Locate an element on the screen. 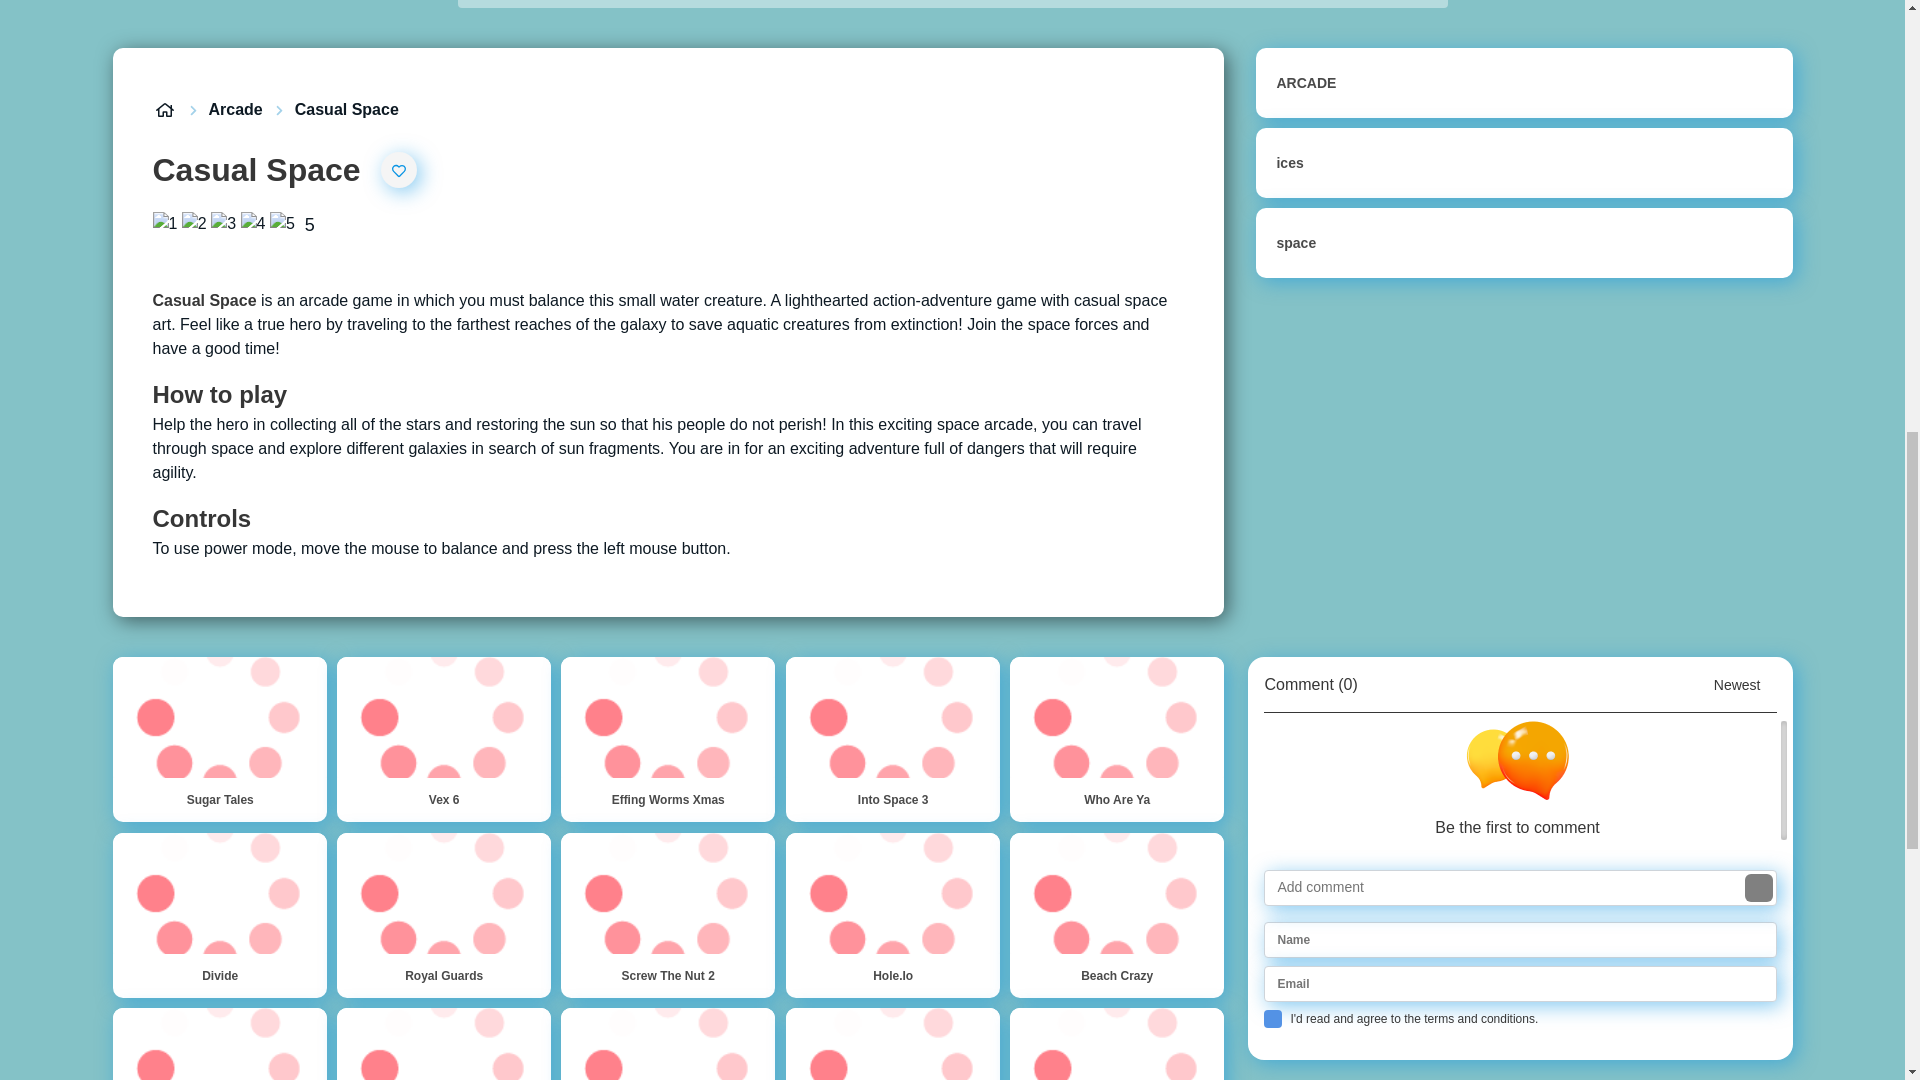 Image resolution: width=1920 pixels, height=1080 pixels. Sugar Tales is located at coordinates (218, 738).